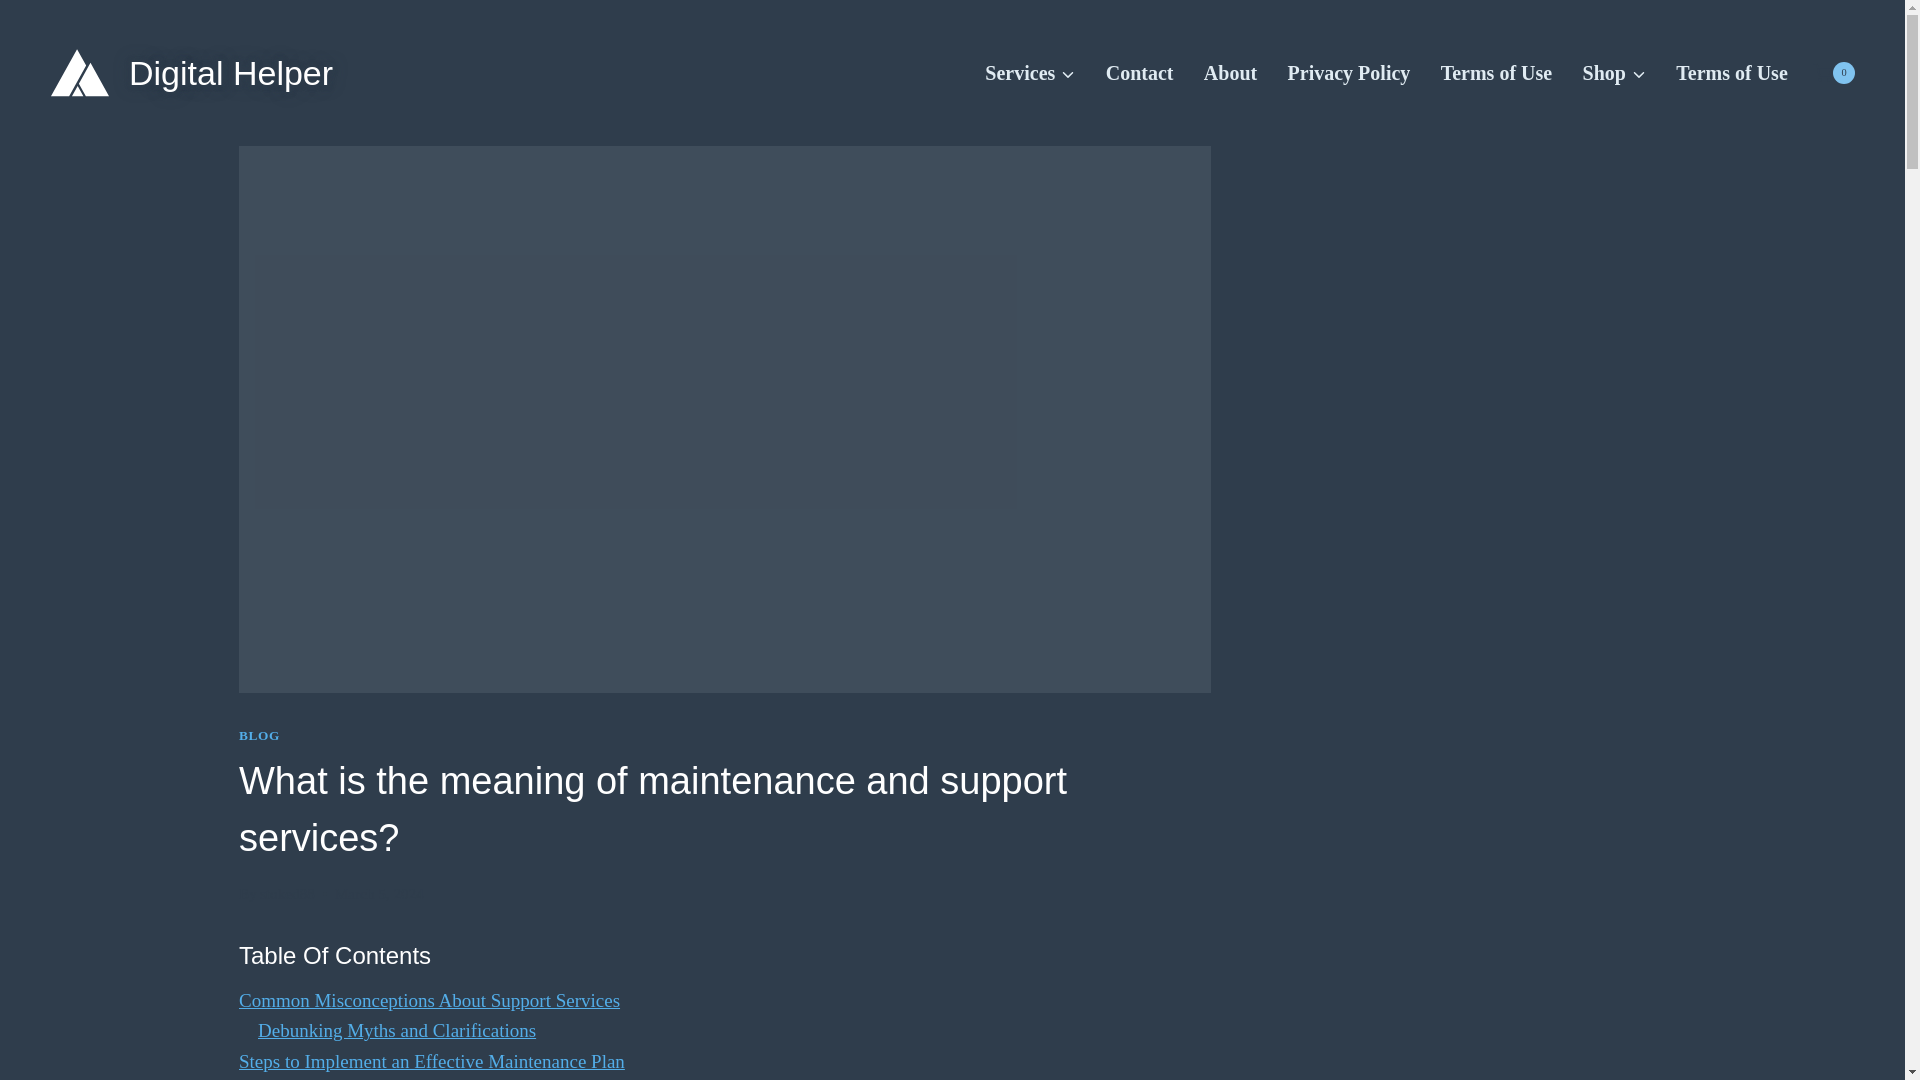  Describe the element at coordinates (1030, 72) in the screenshot. I see `Services` at that location.